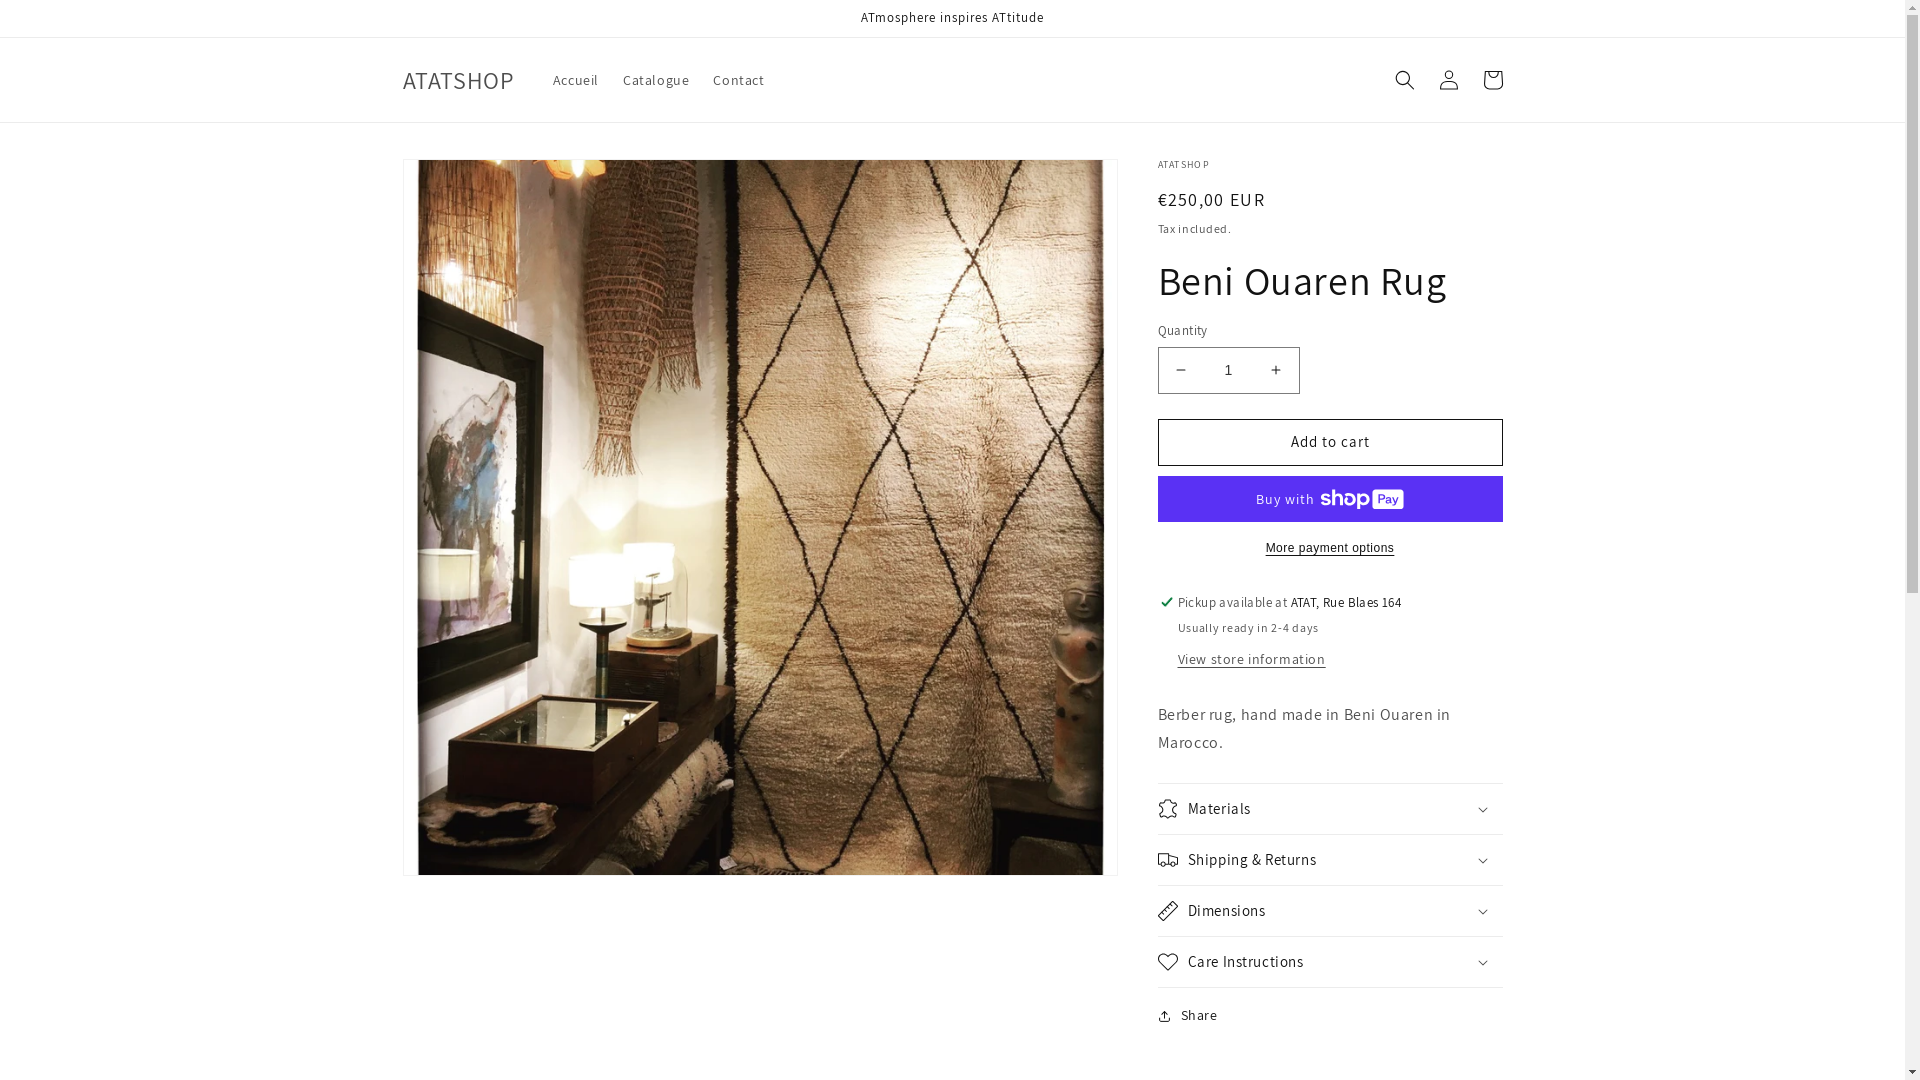 The height and width of the screenshot is (1080, 1920). What do you see at coordinates (656, 80) in the screenshot?
I see `Catalogue` at bounding box center [656, 80].